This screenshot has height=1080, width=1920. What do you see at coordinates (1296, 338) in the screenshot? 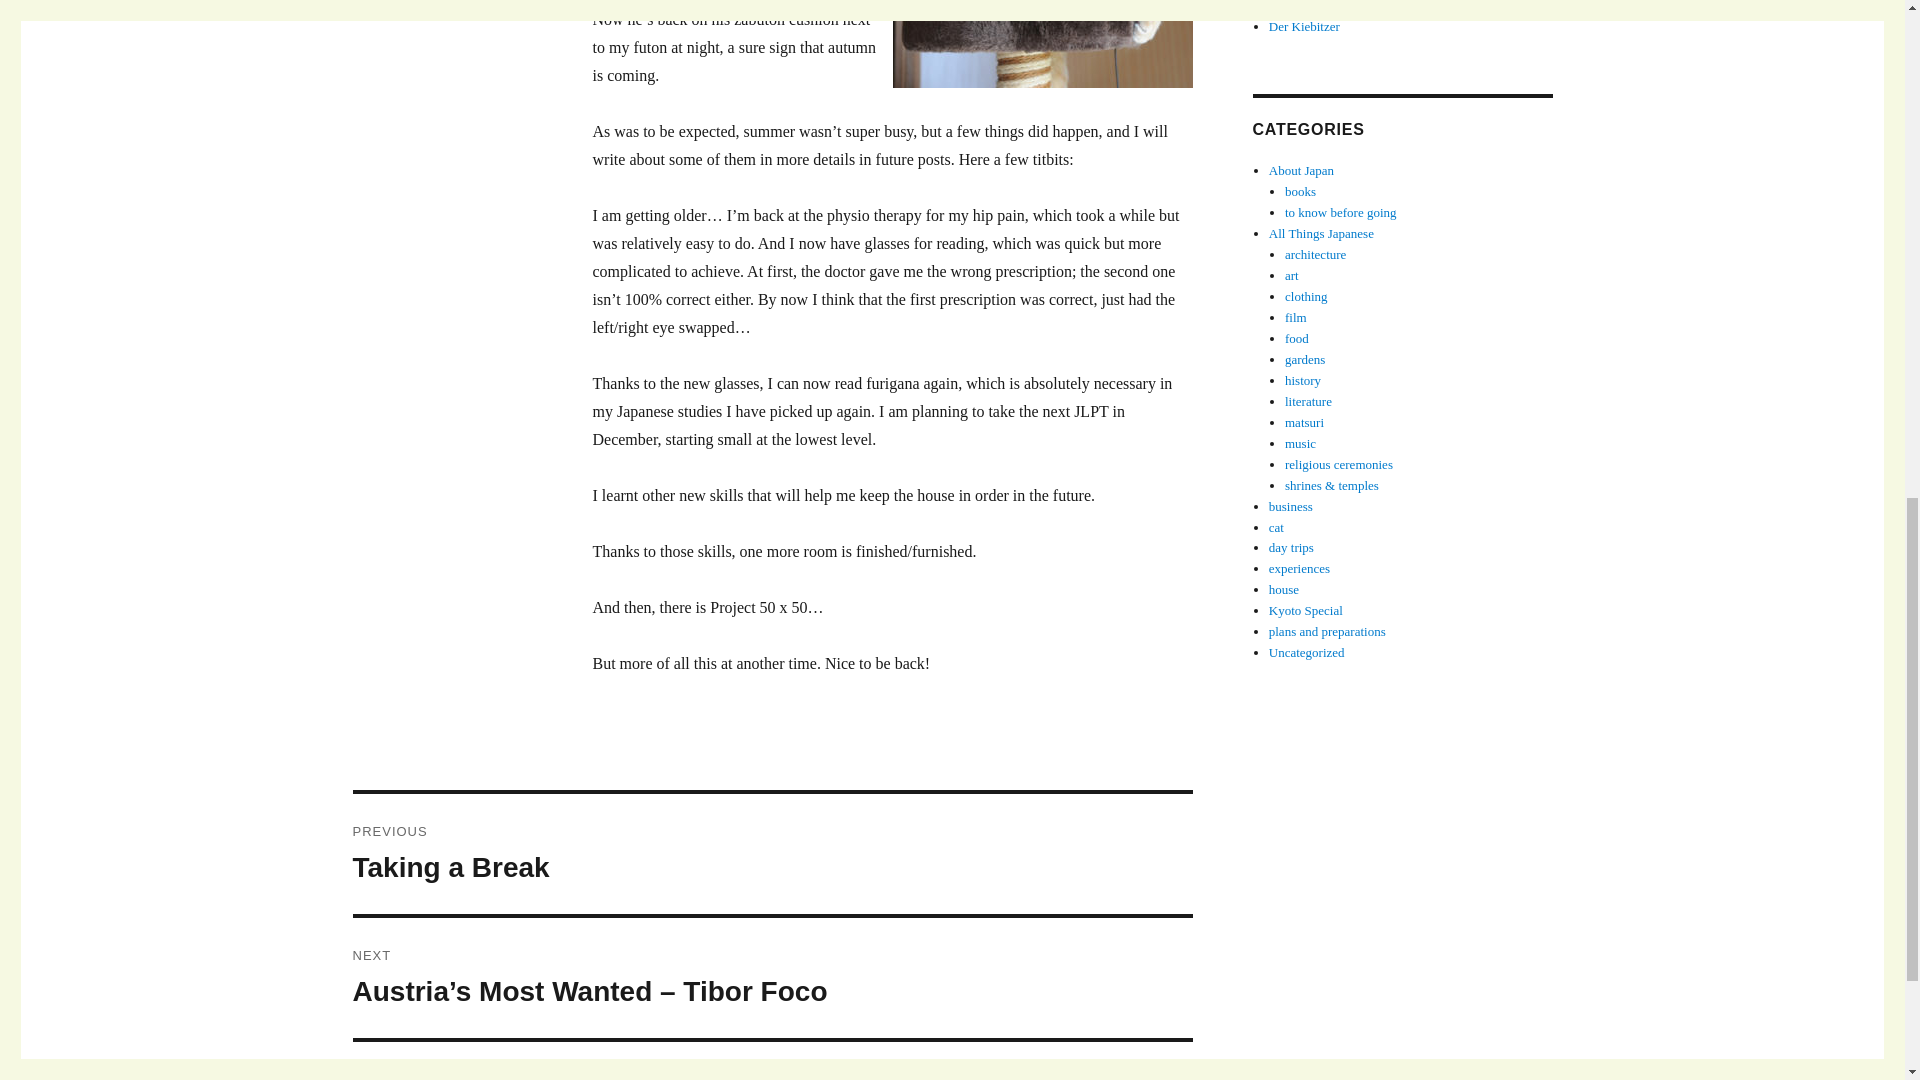
I see `food` at bounding box center [1296, 338].